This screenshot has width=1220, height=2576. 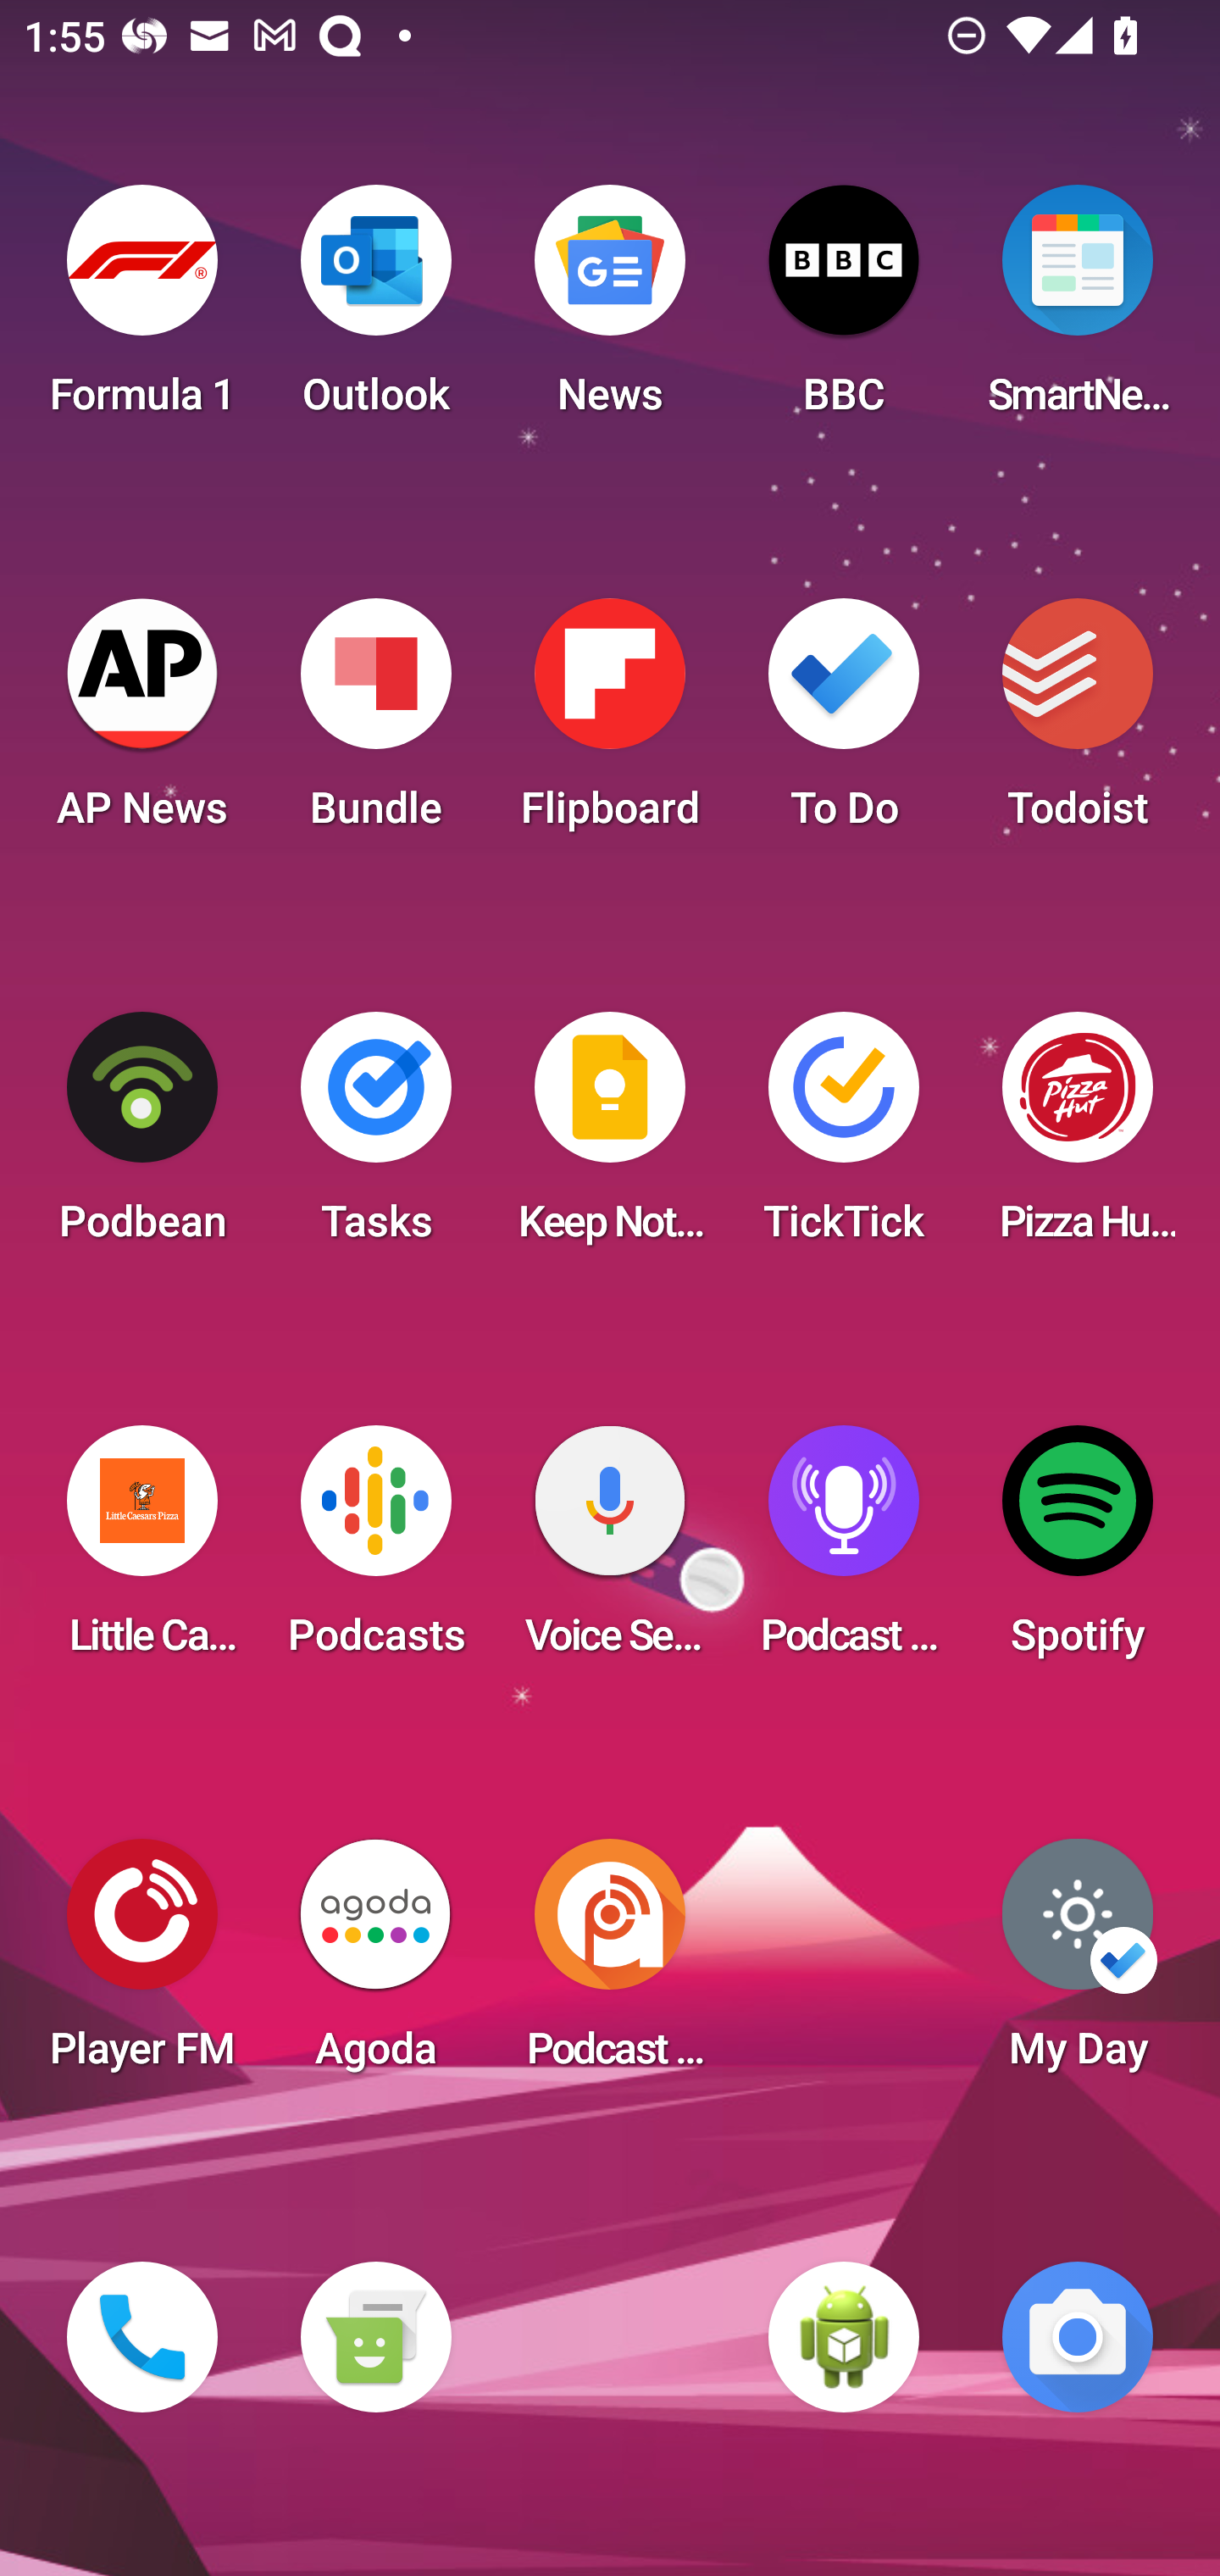 I want to click on Phone, so click(x=142, y=2337).